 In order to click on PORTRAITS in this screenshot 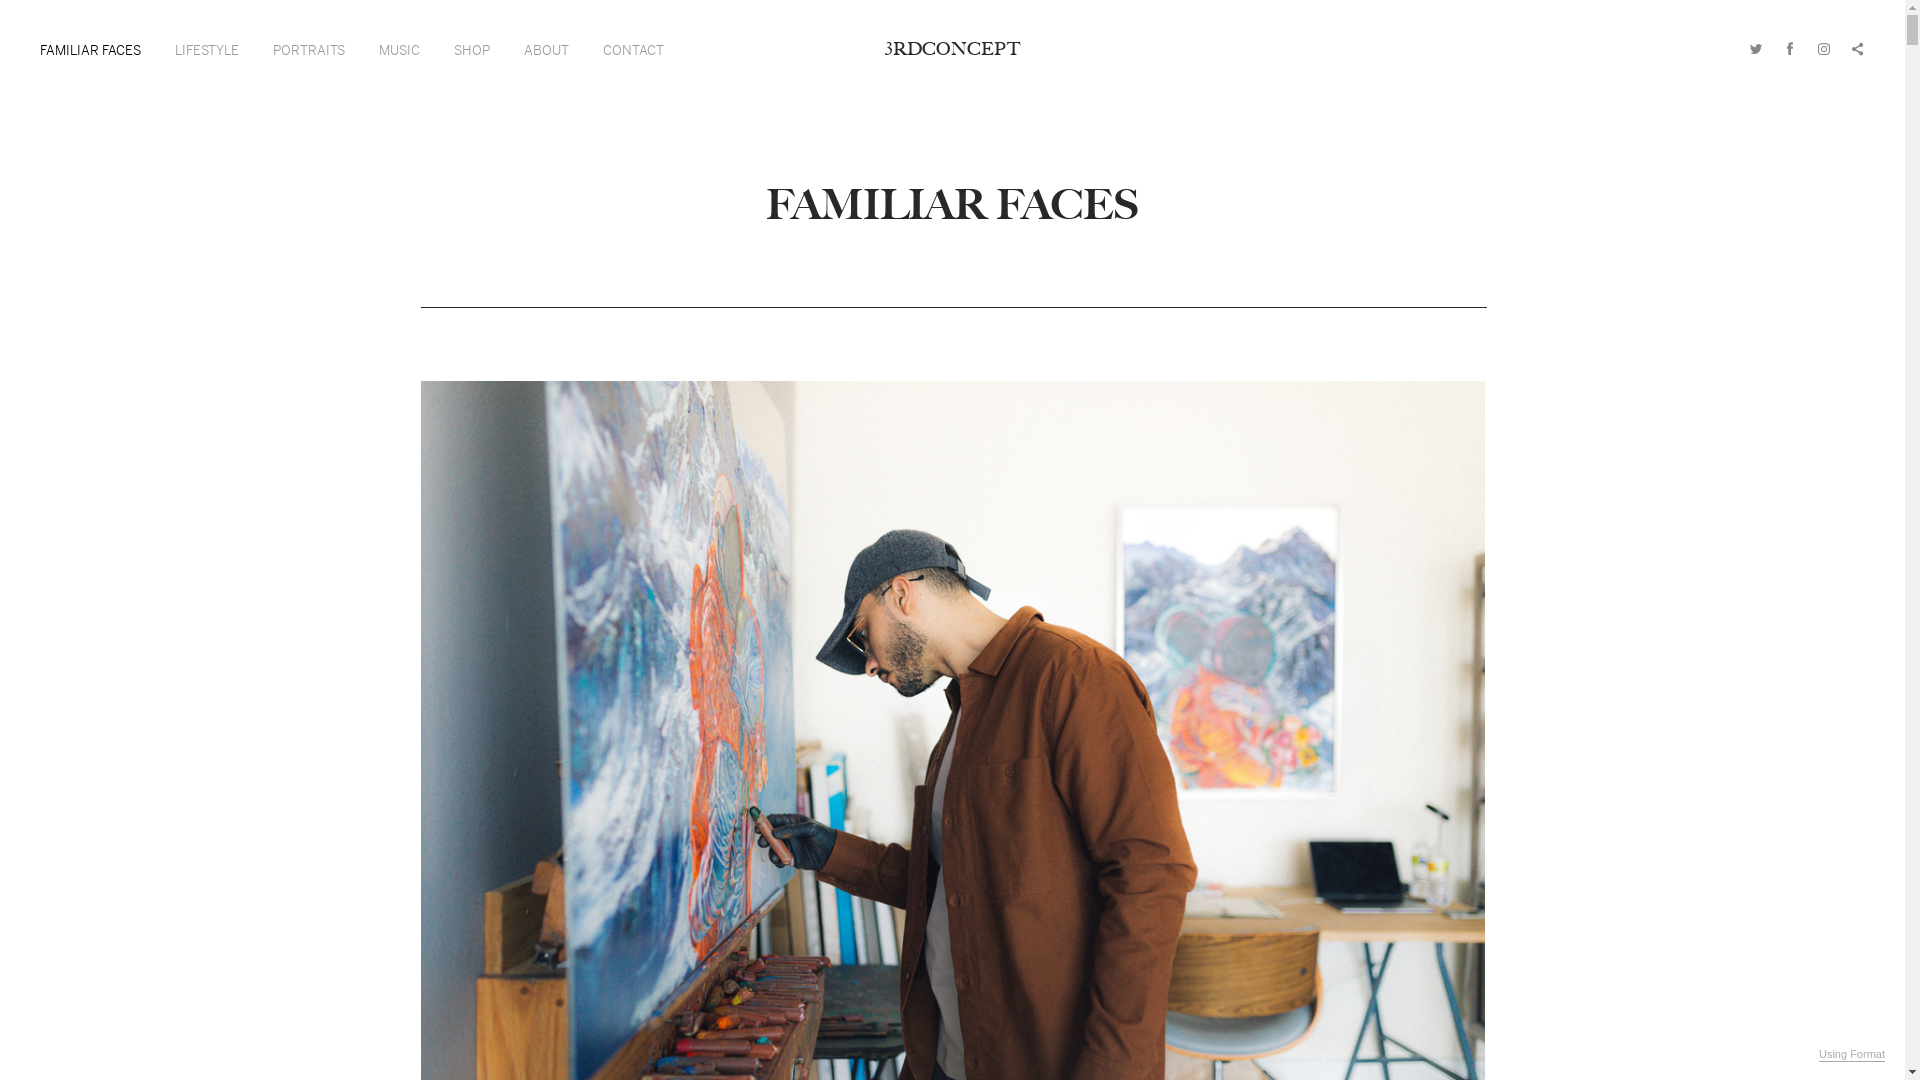, I will do `click(309, 50)`.